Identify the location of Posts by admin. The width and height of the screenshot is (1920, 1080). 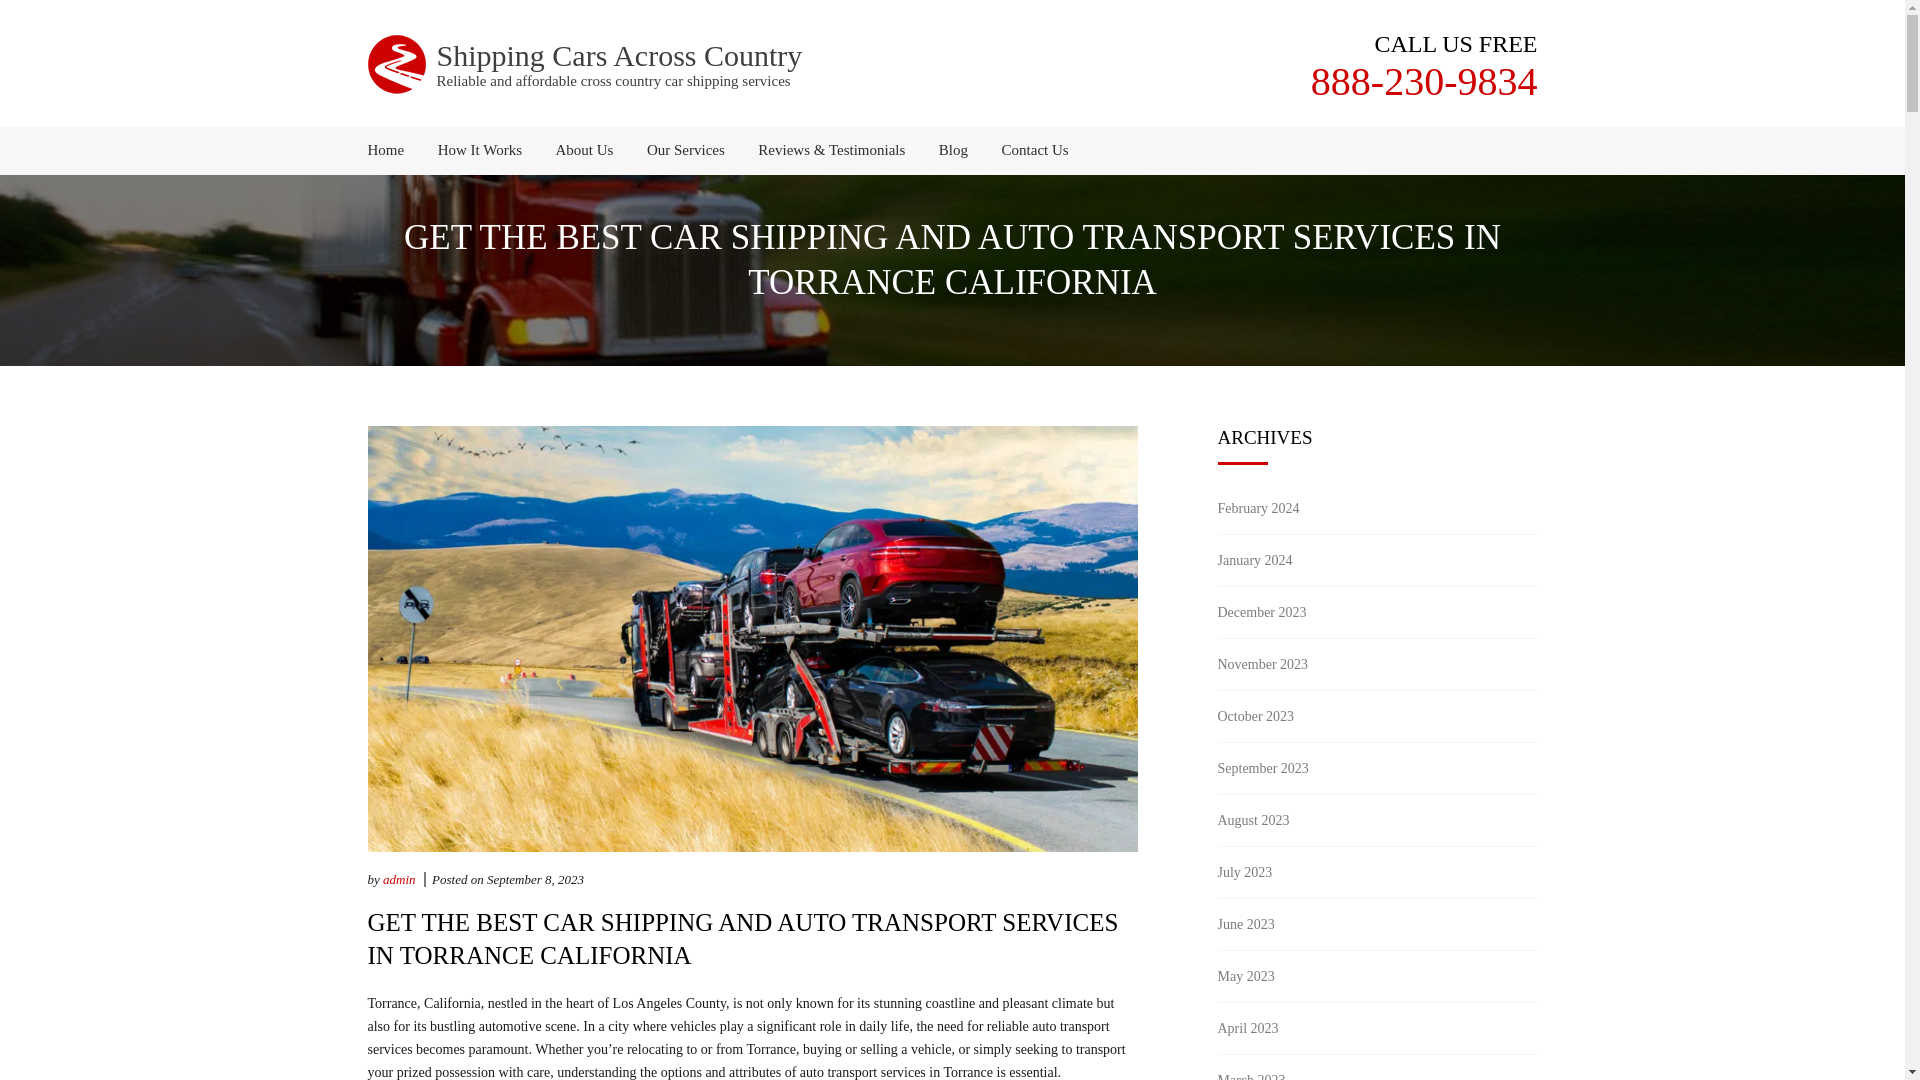
(399, 878).